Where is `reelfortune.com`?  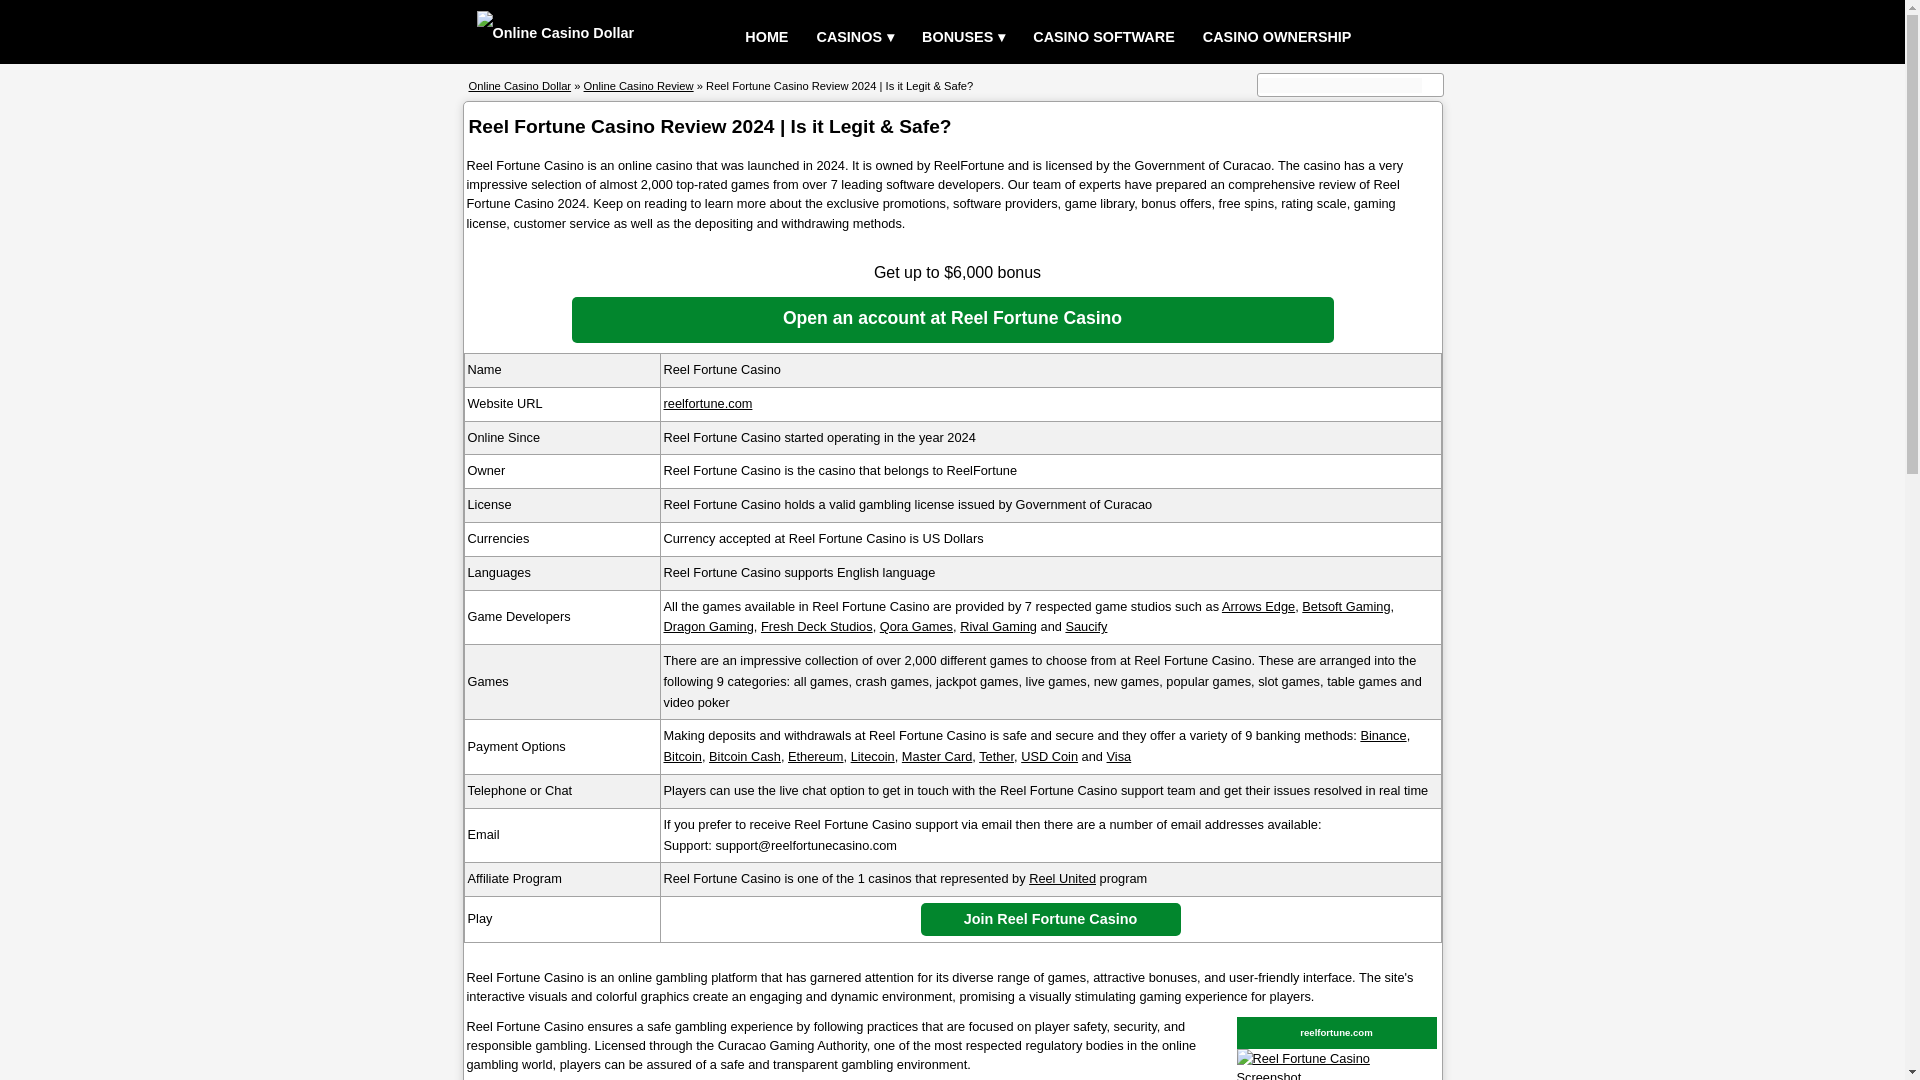
reelfortune.com is located at coordinates (708, 404).